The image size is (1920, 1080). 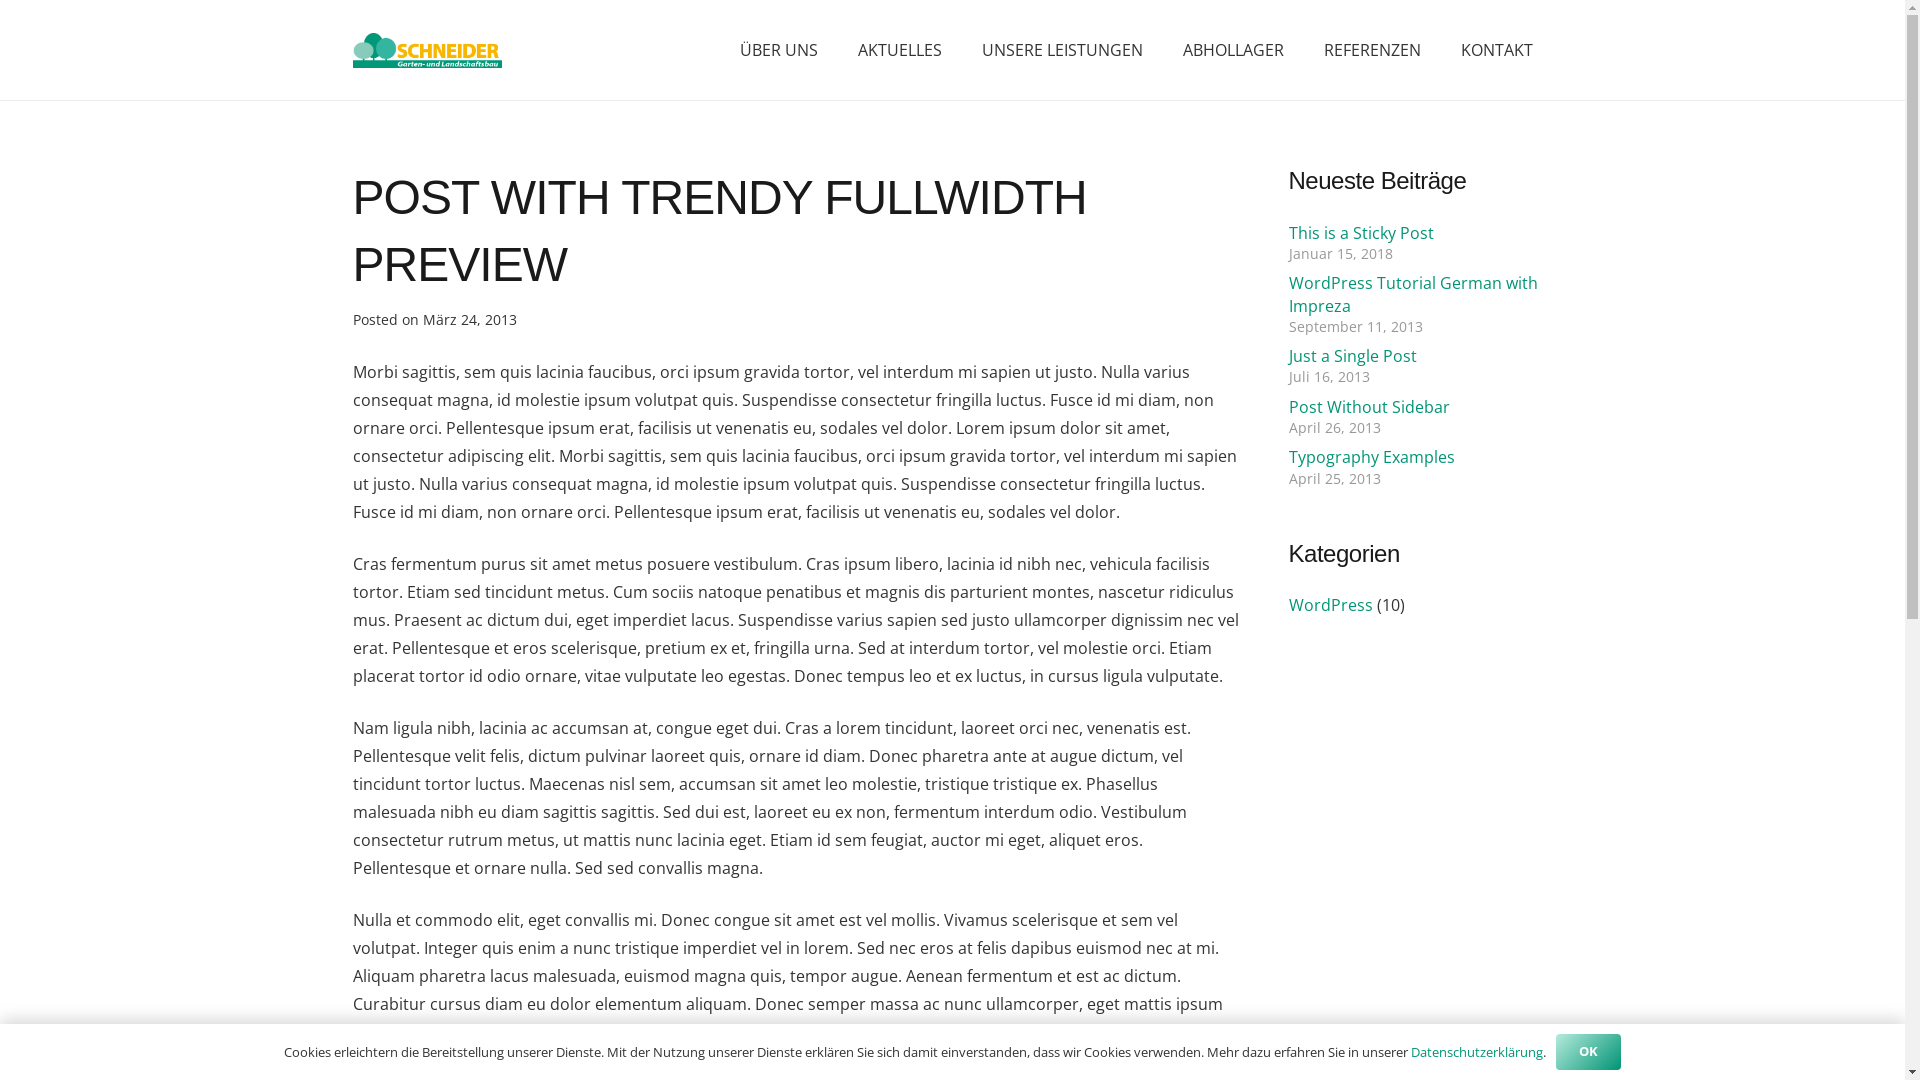 I want to click on This is a Sticky Post, so click(x=1360, y=233).